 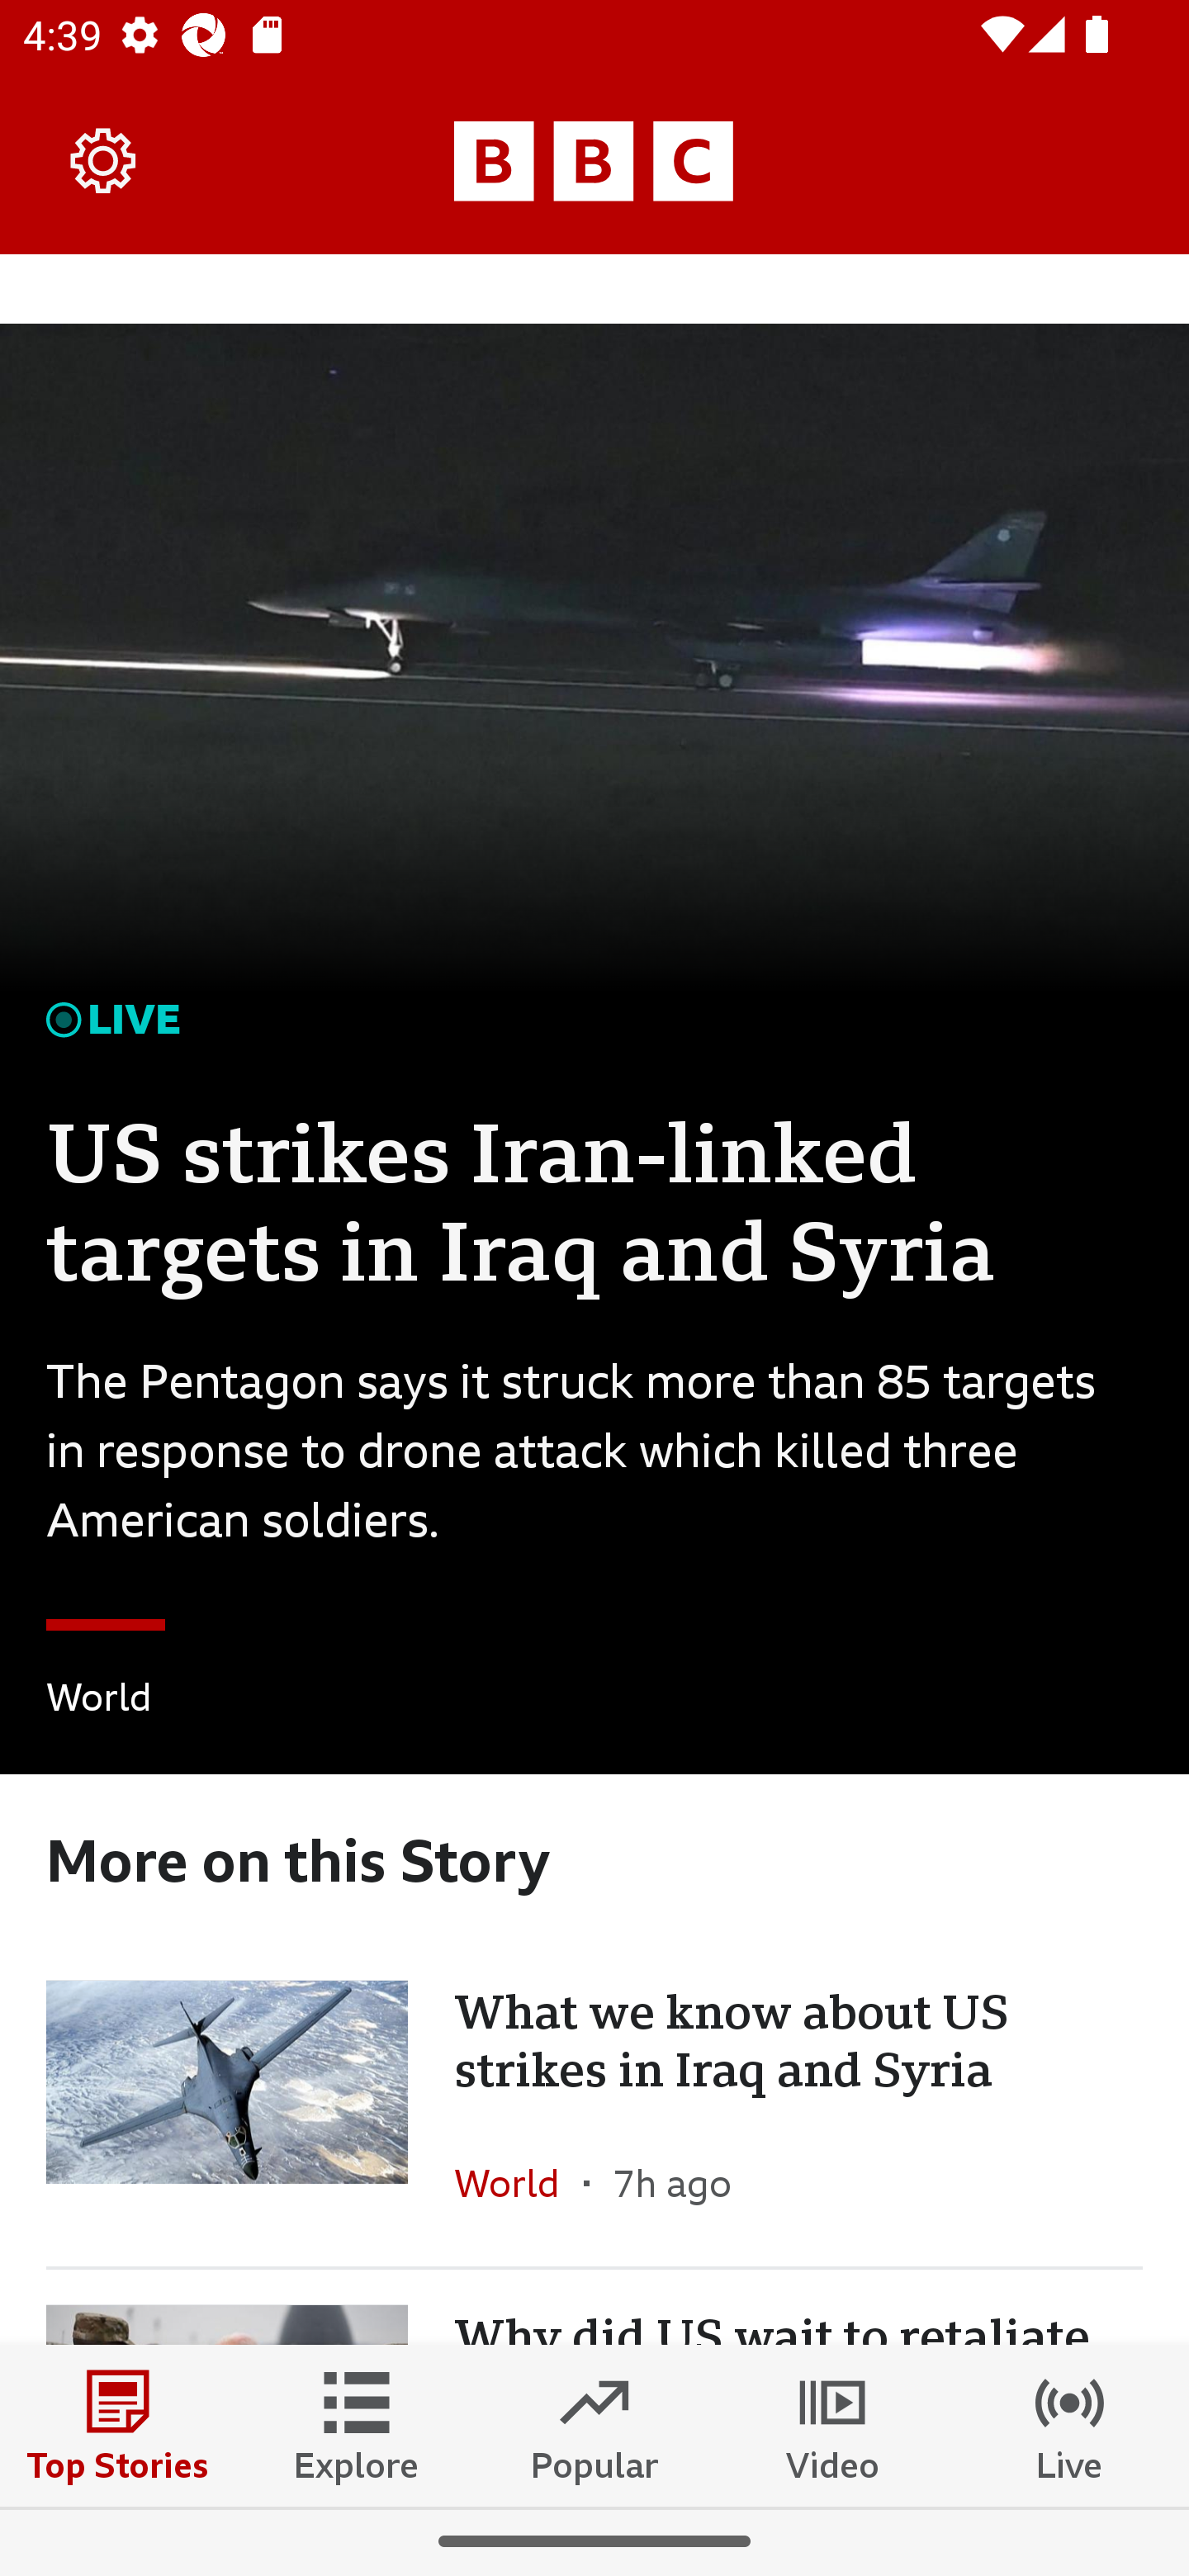 What do you see at coordinates (832, 2425) in the screenshot?
I see `Video` at bounding box center [832, 2425].